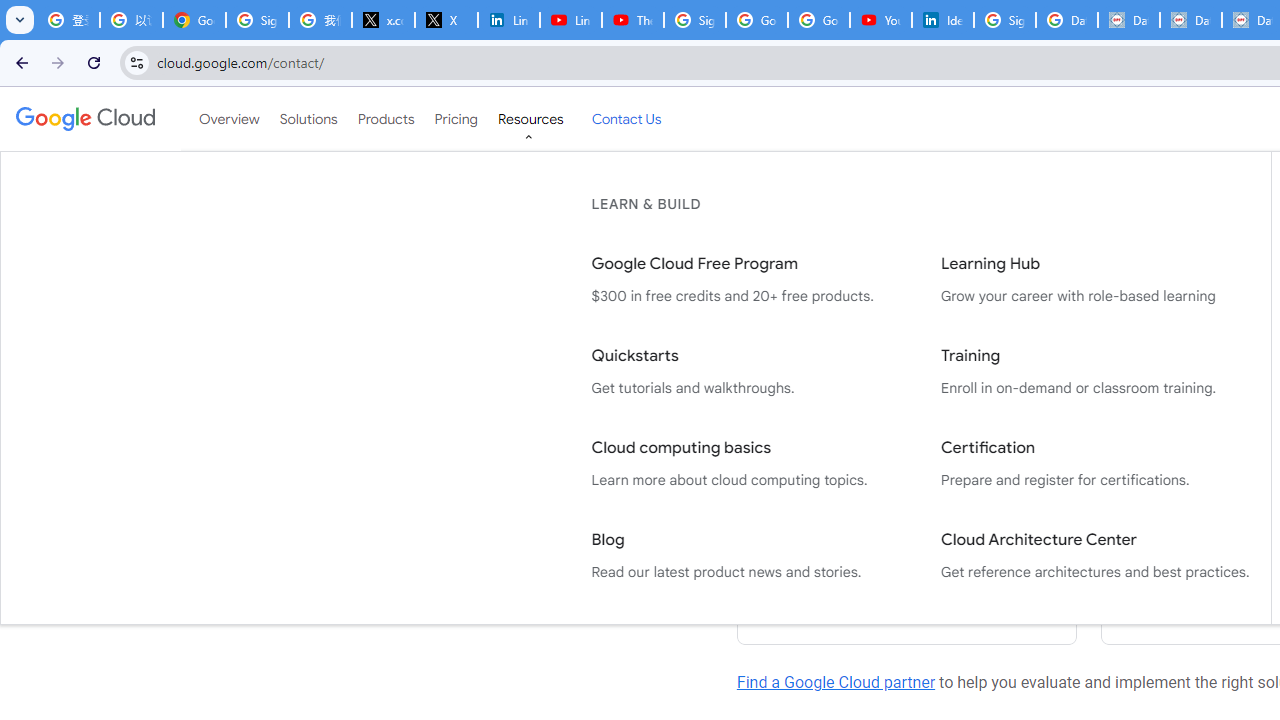 The height and width of the screenshot is (720, 1280). What do you see at coordinates (386, 119) in the screenshot?
I see `Products` at bounding box center [386, 119].